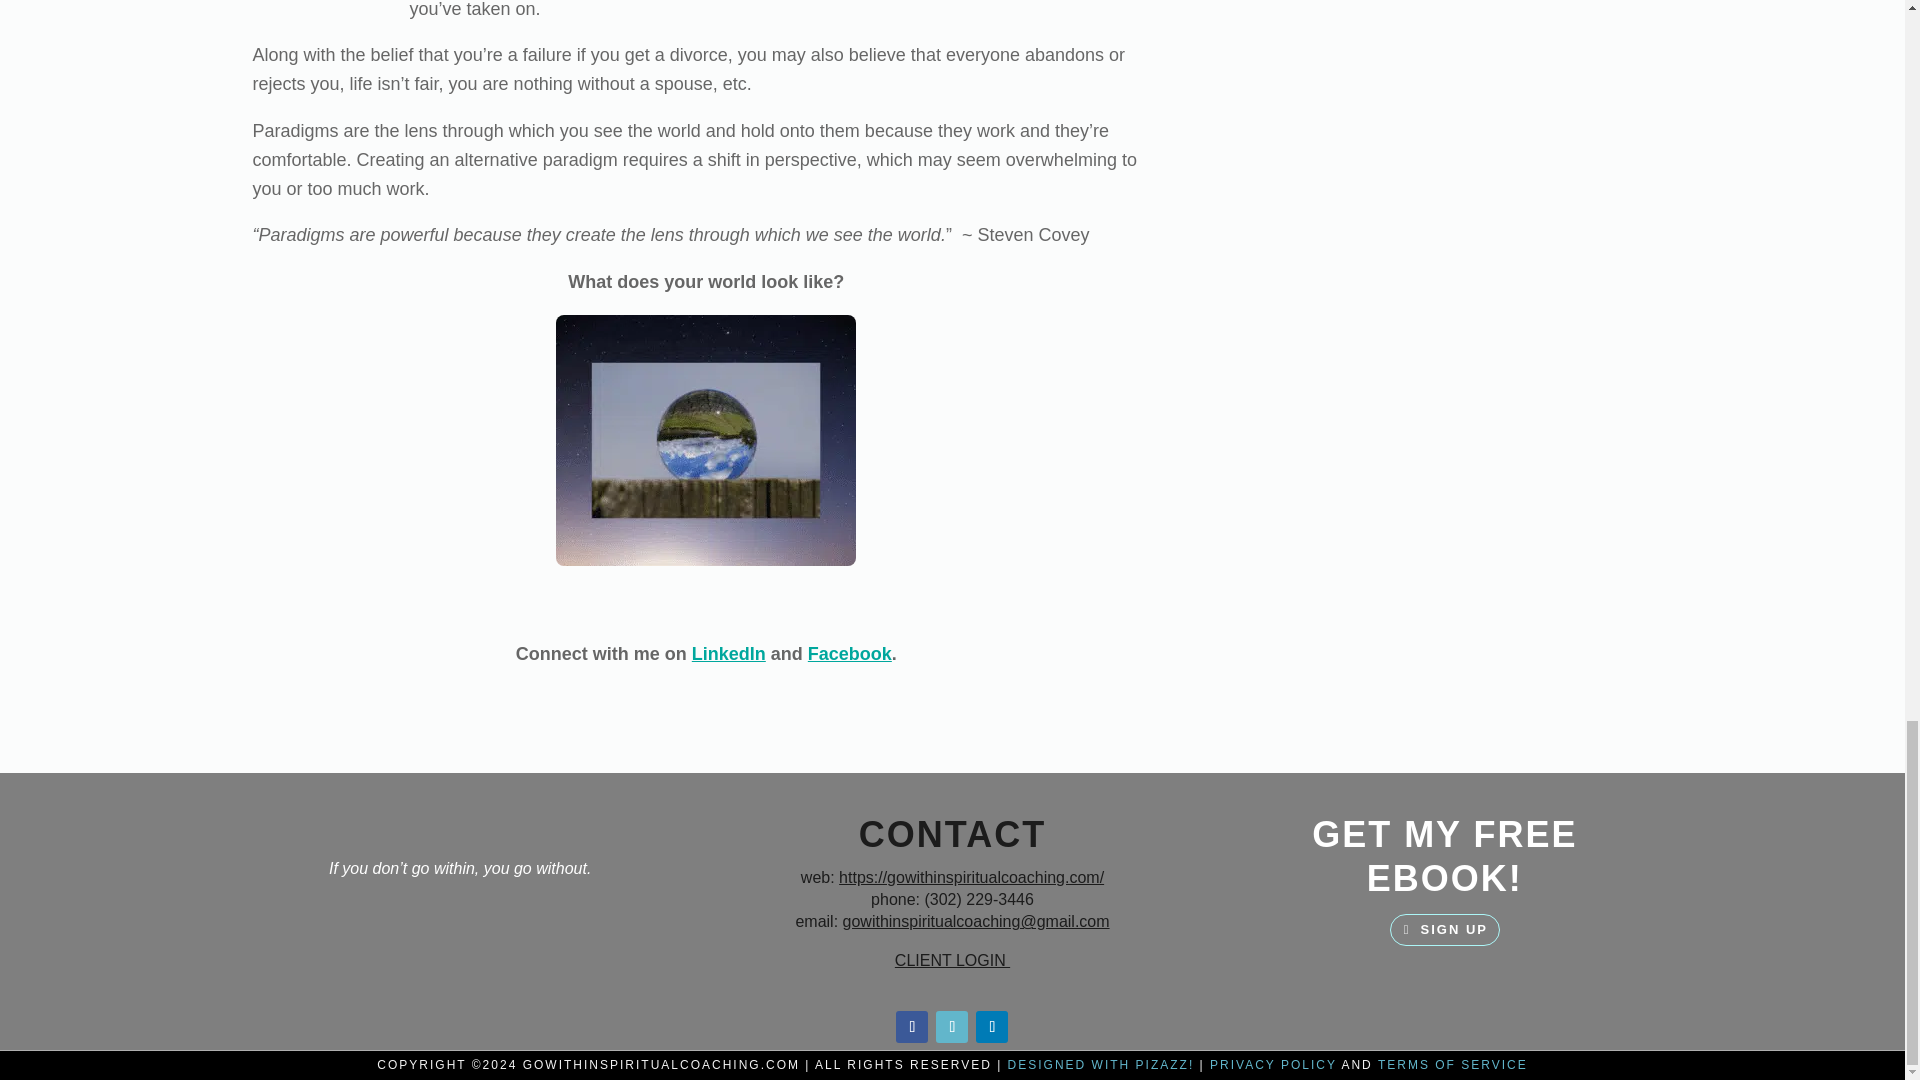  I want to click on Follow on Facebook, so click(912, 1026).